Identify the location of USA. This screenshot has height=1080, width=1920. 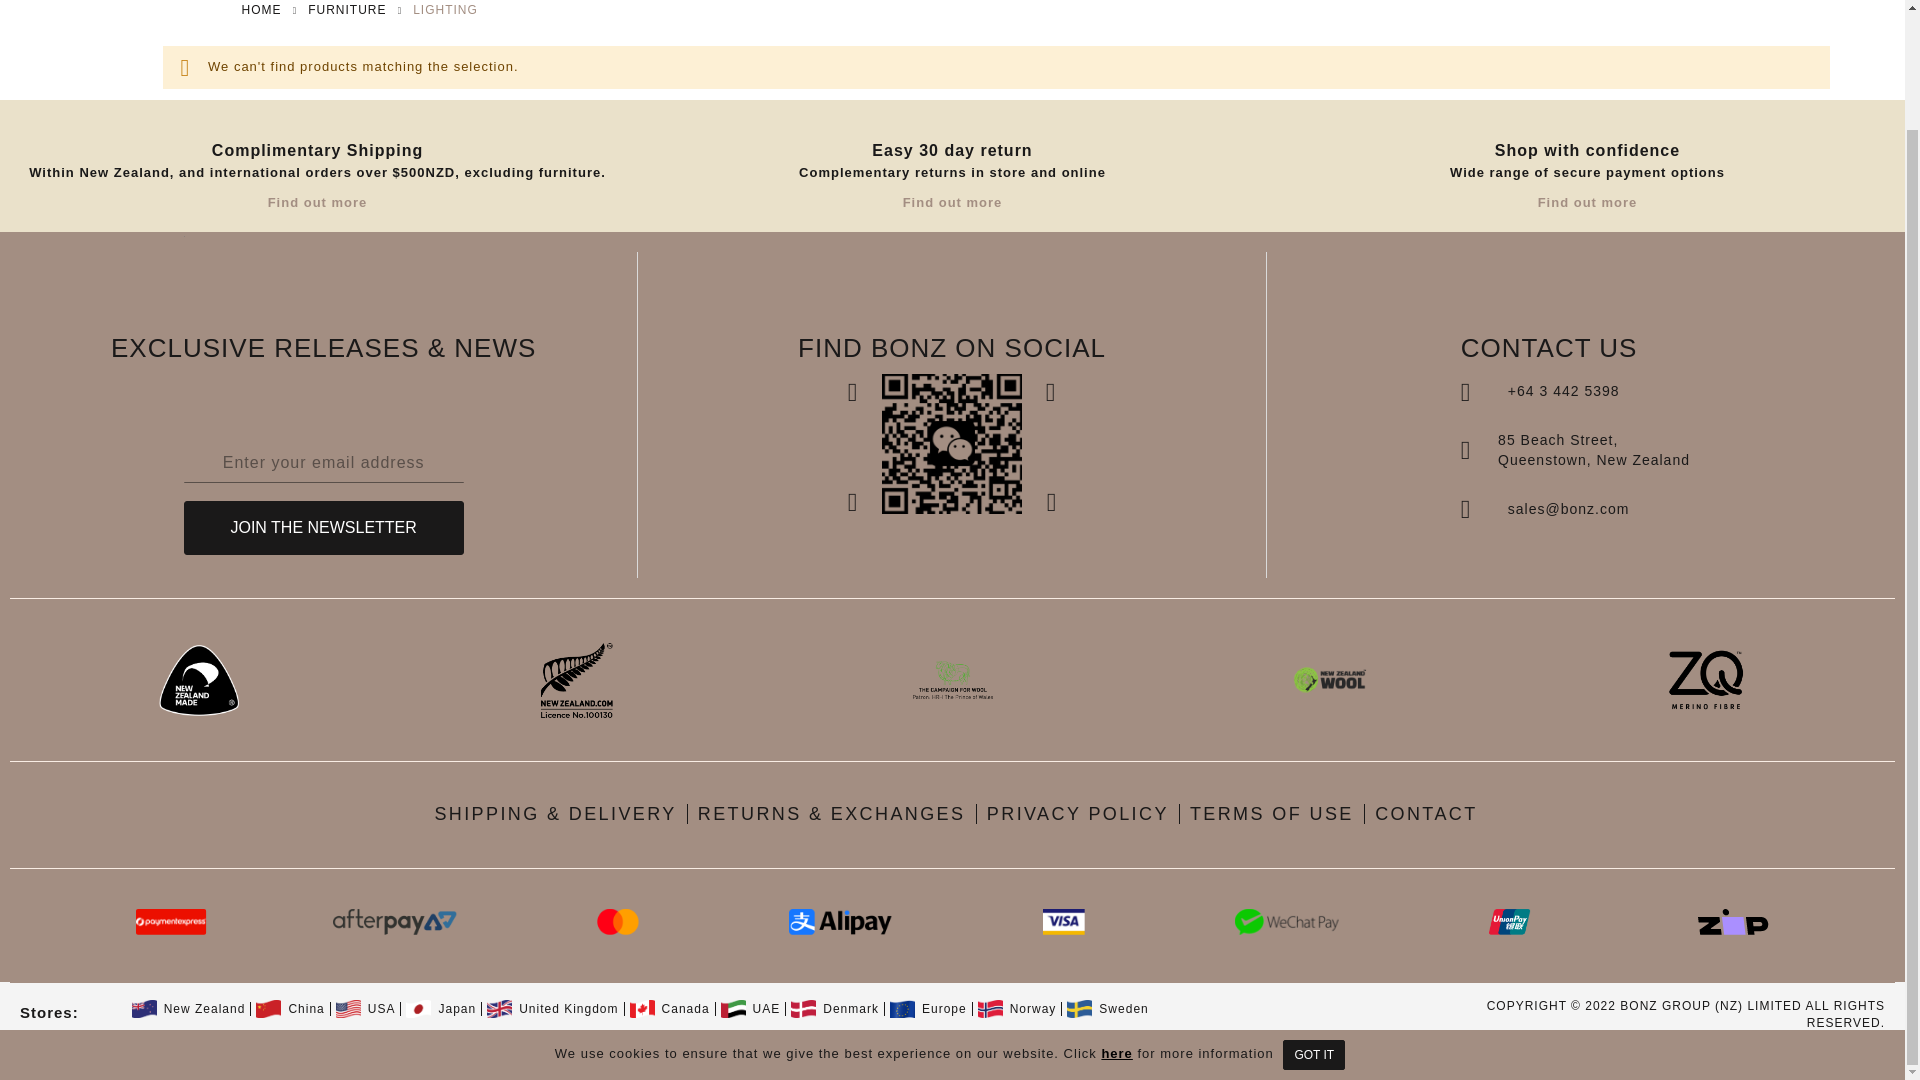
(366, 1009).